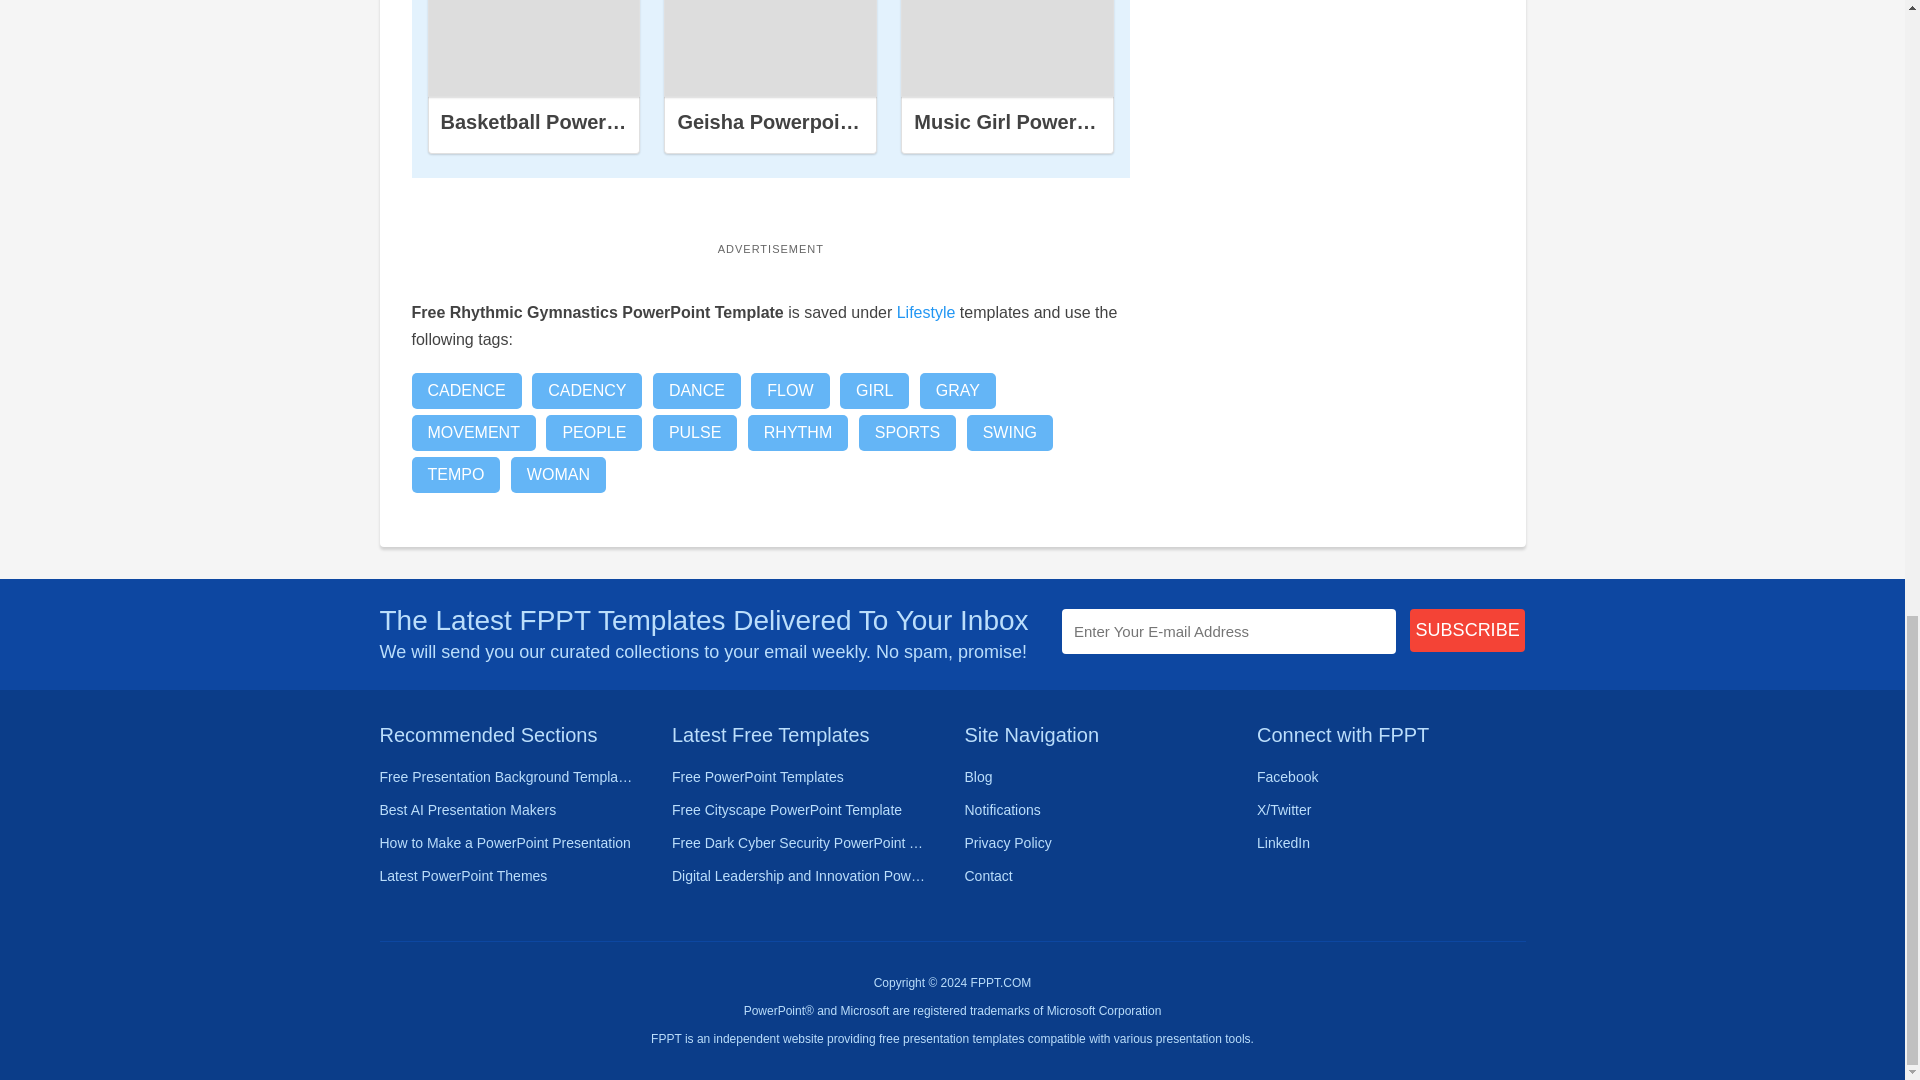 Image resolution: width=1920 pixels, height=1080 pixels. I want to click on music girl powerpoint, so click(1008, 48).